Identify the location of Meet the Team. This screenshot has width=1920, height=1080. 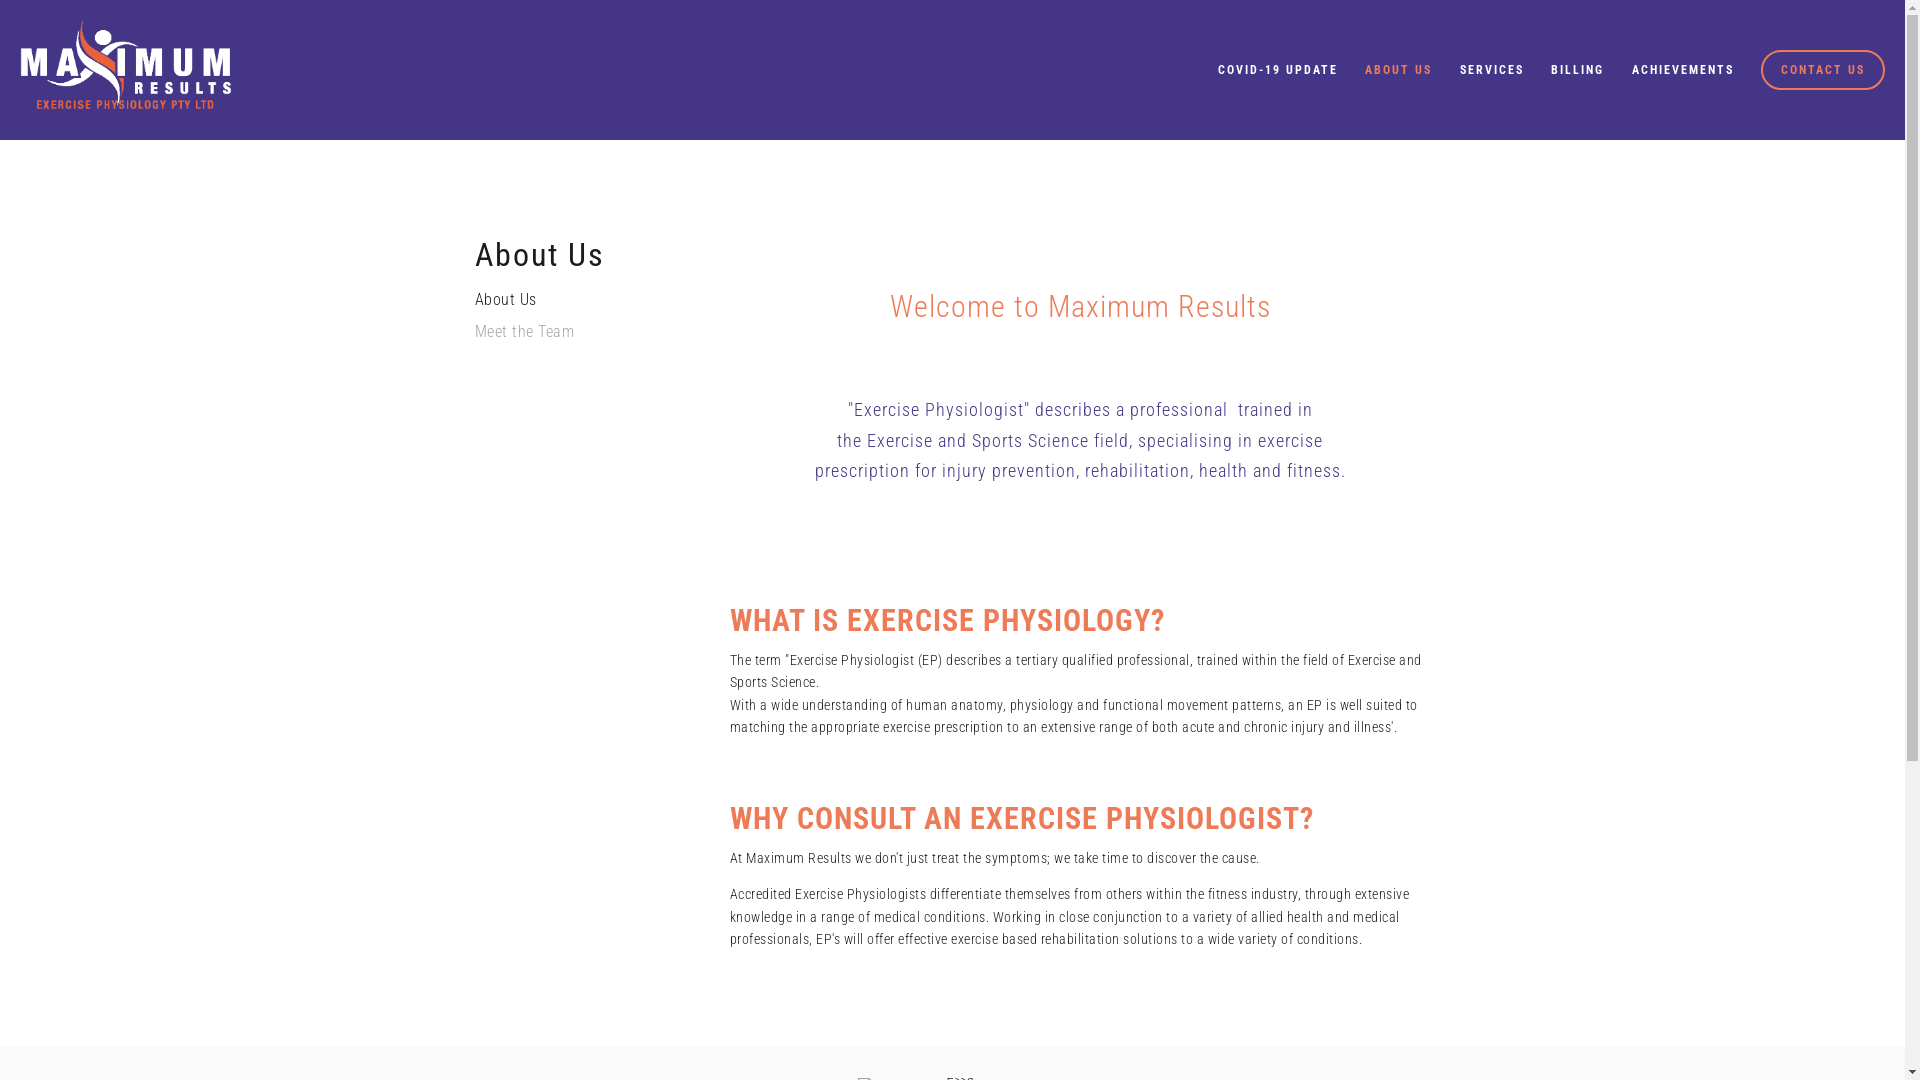
(570, 338).